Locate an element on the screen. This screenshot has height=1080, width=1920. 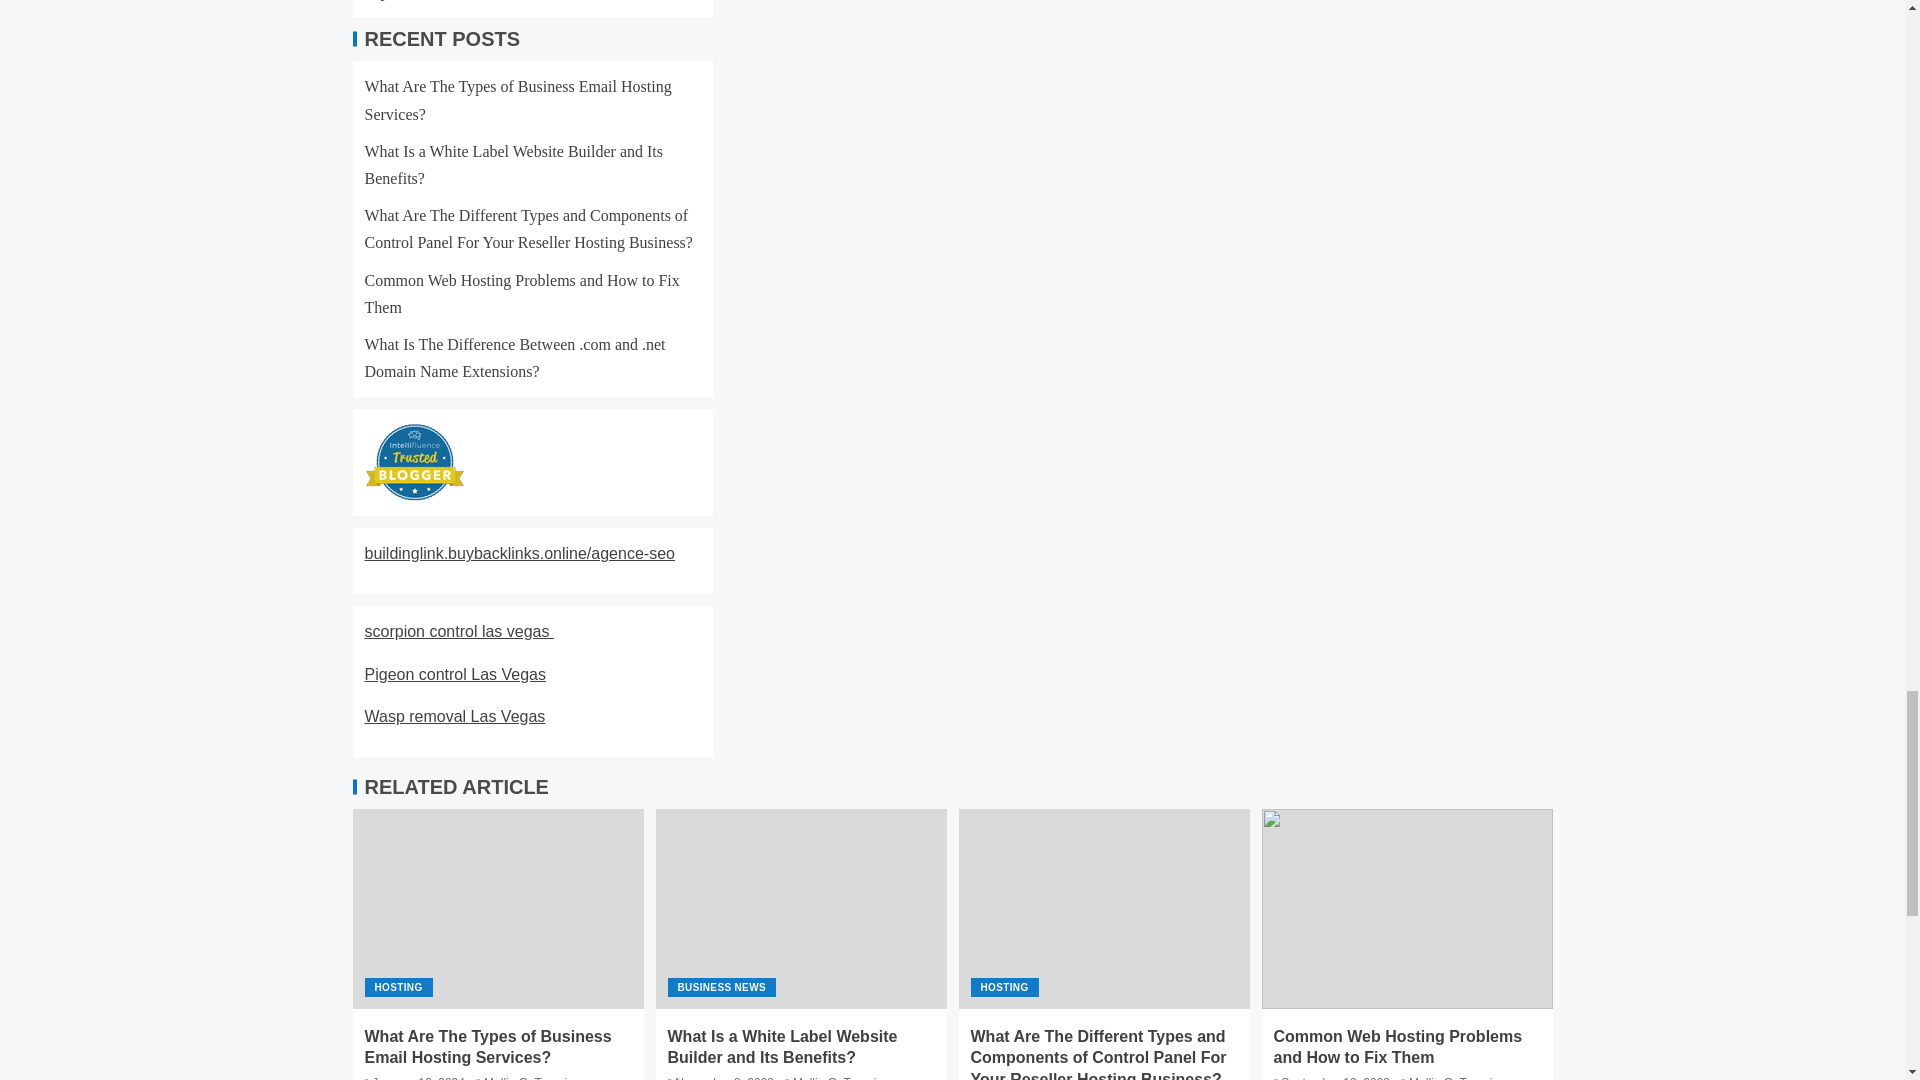
What Is a White Label Website Builder and Its Benefits? is located at coordinates (513, 164).